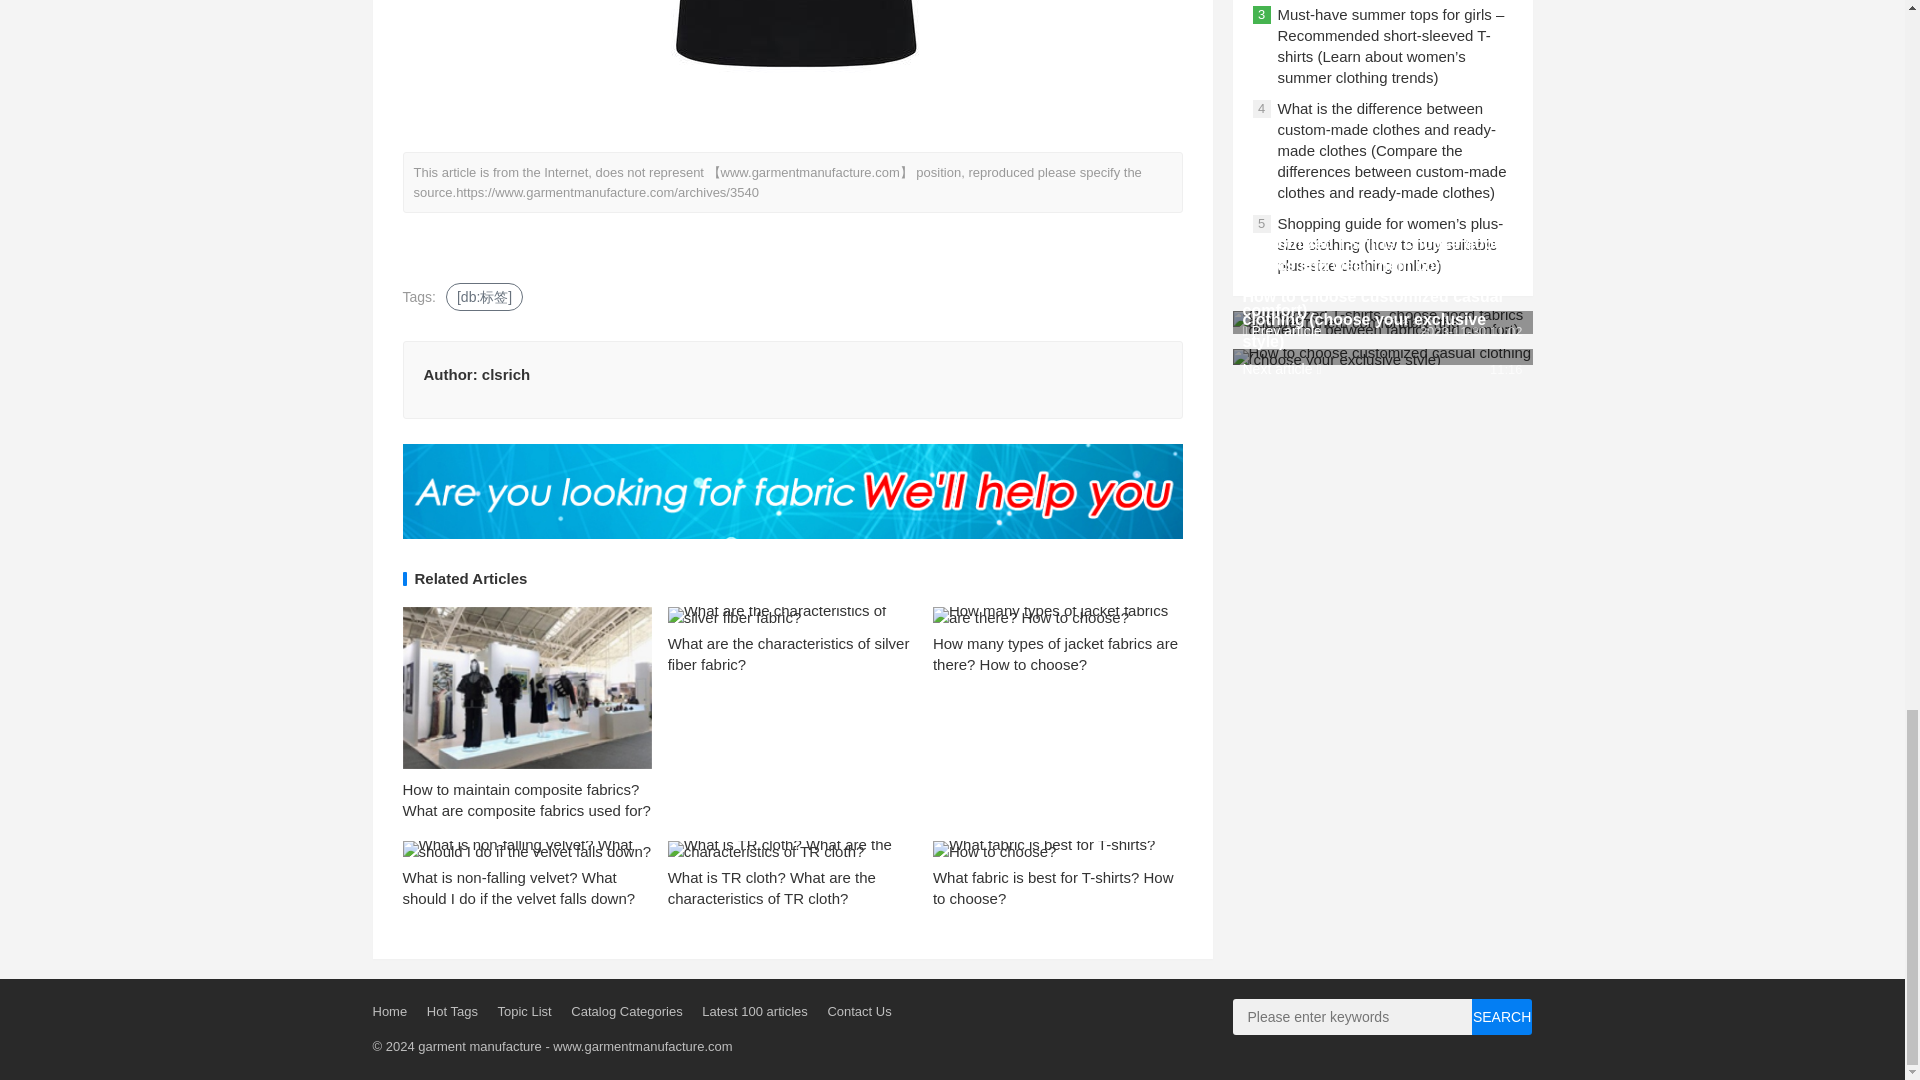 This screenshot has width=1920, height=1080. What do you see at coordinates (505, 374) in the screenshot?
I see `clsrich` at bounding box center [505, 374].